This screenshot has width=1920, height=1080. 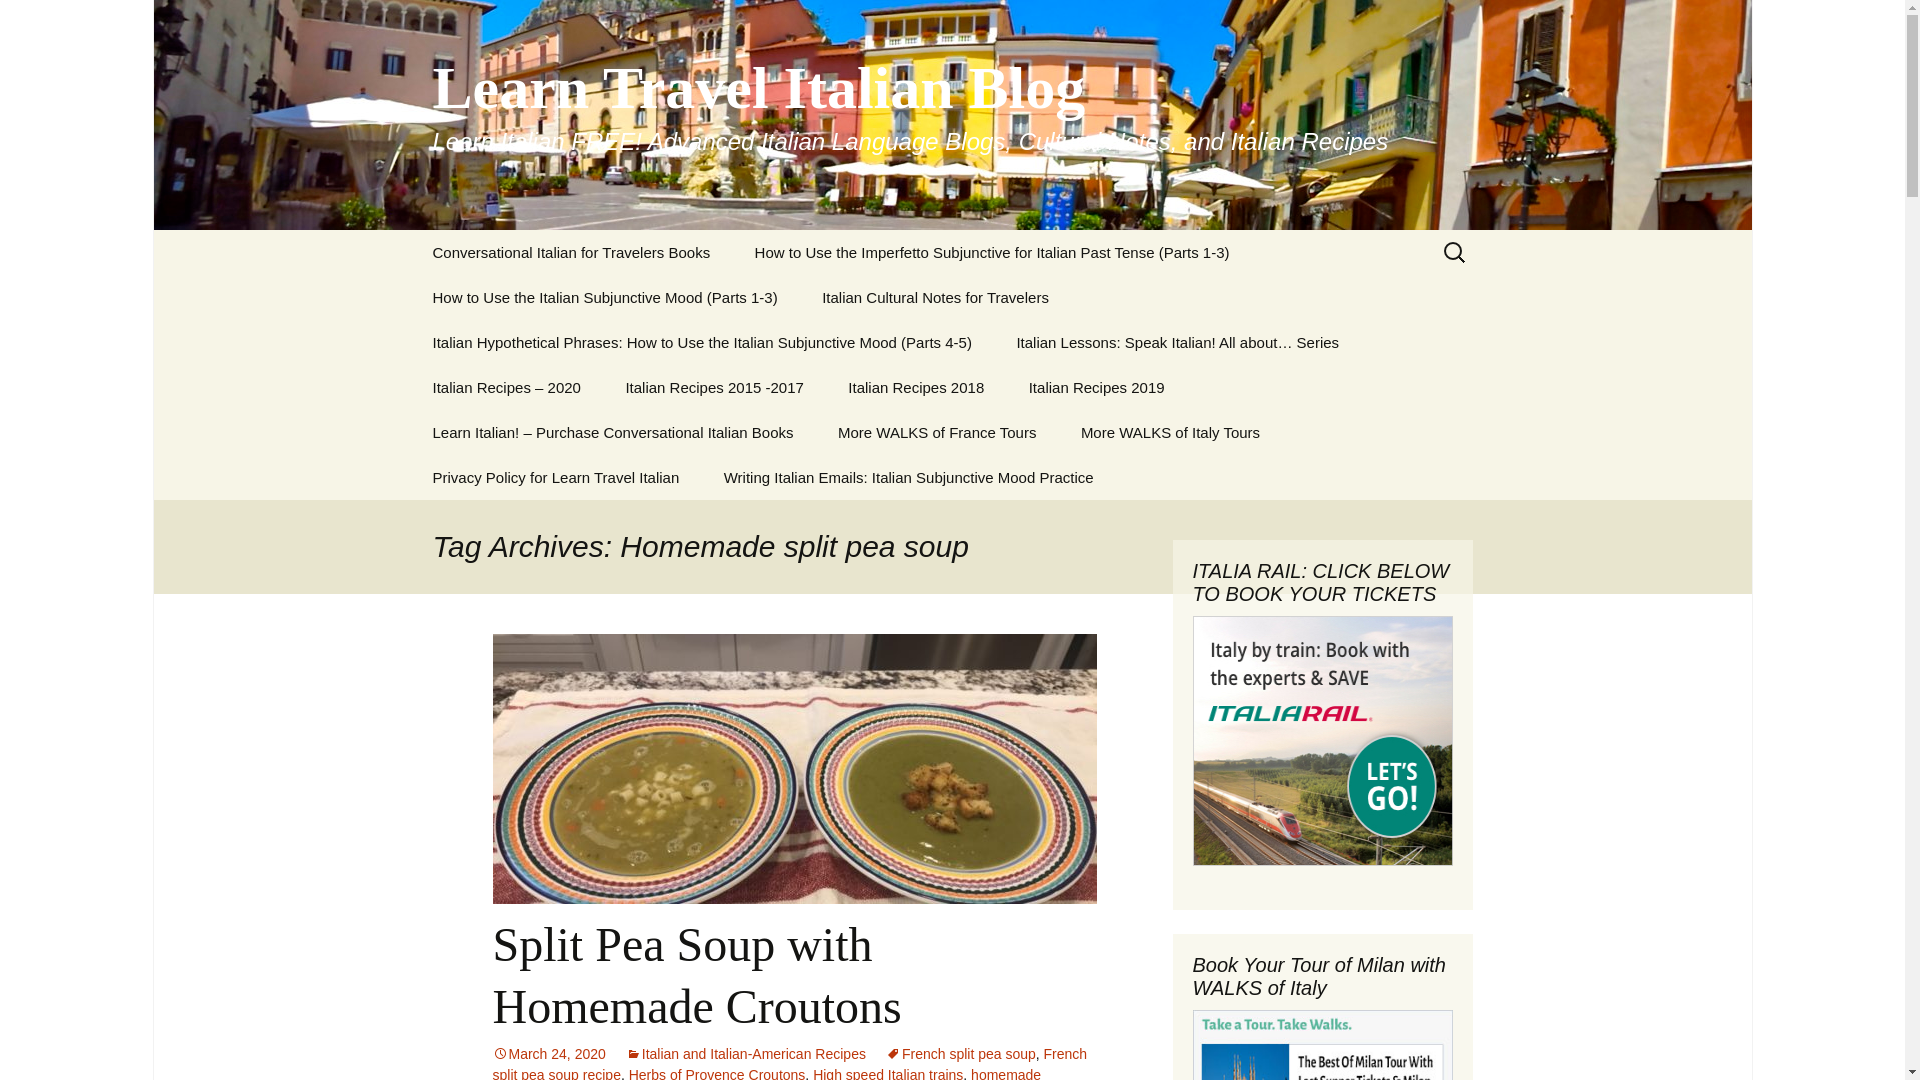 What do you see at coordinates (1170, 432) in the screenshot?
I see `More WALKS of Italy Tours` at bounding box center [1170, 432].